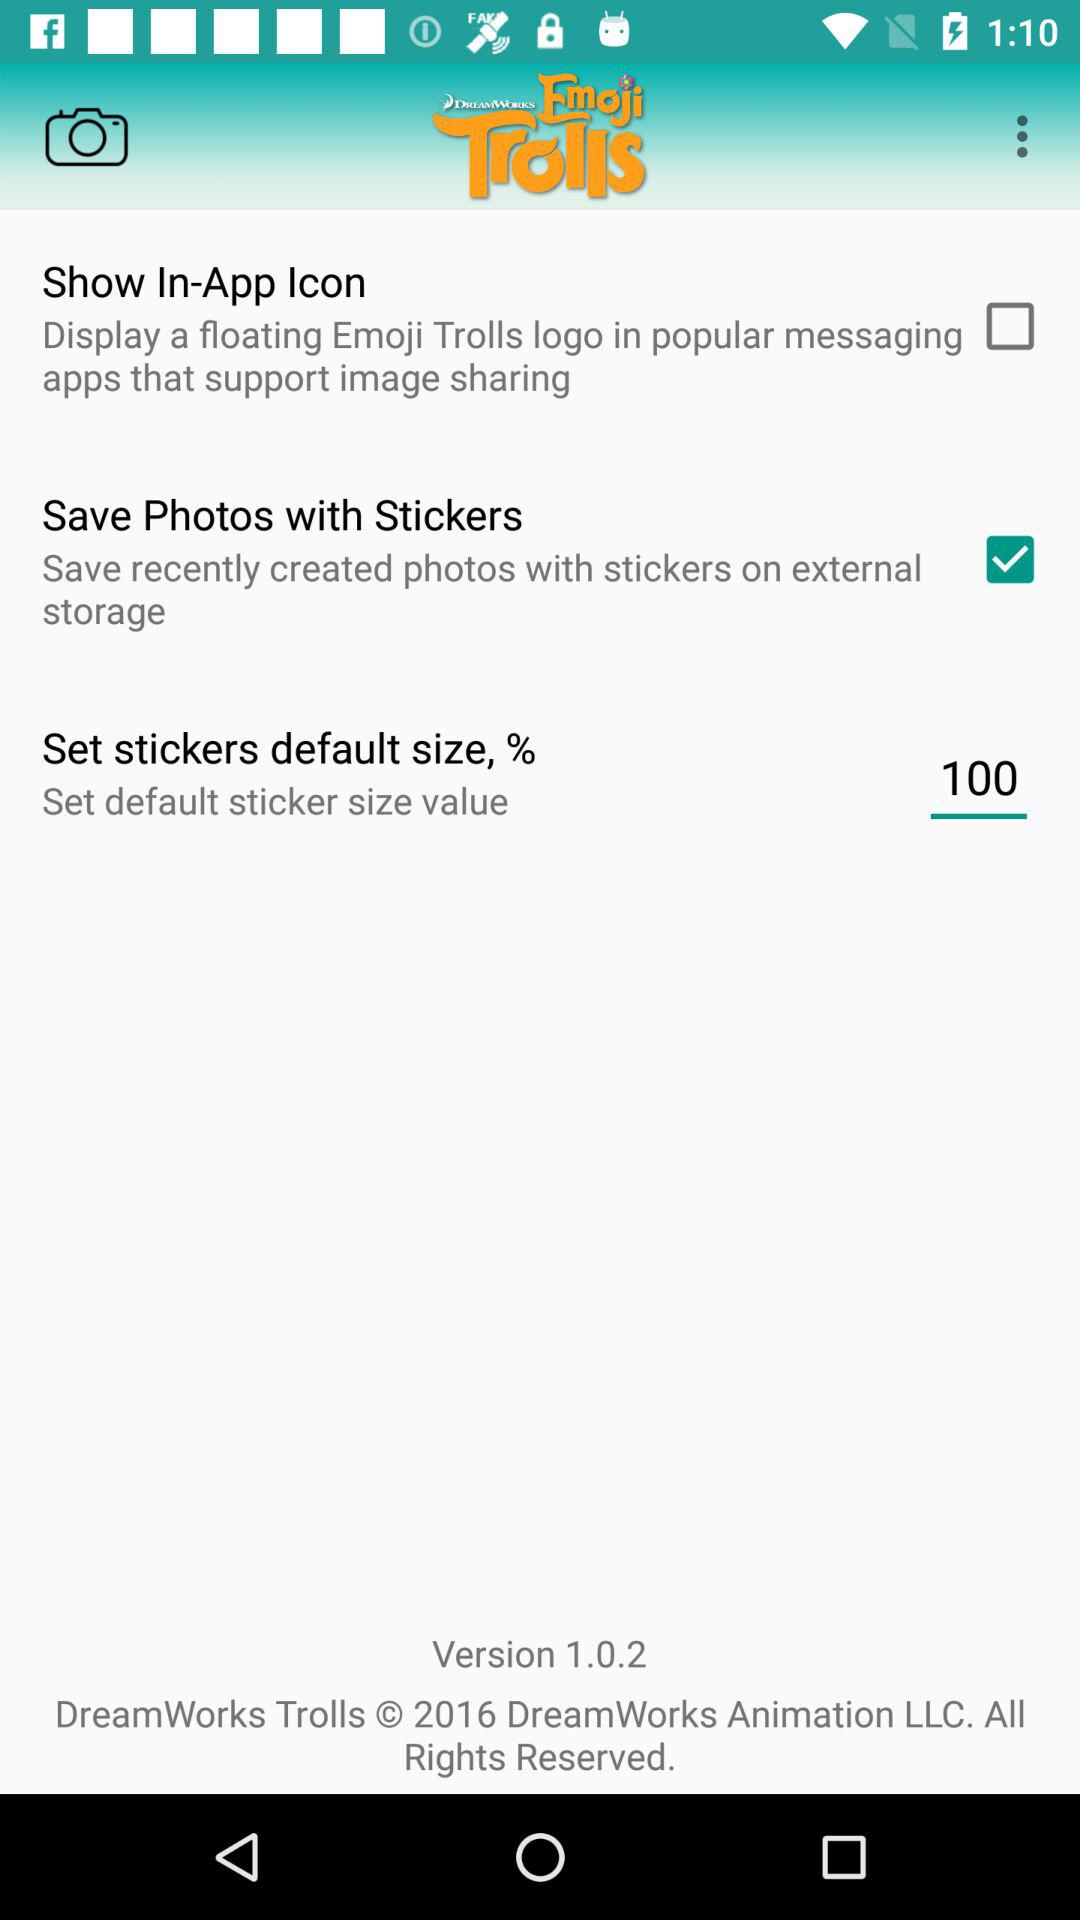 The image size is (1080, 1920). I want to click on click item next to display a floating item, so click(1003, 326).